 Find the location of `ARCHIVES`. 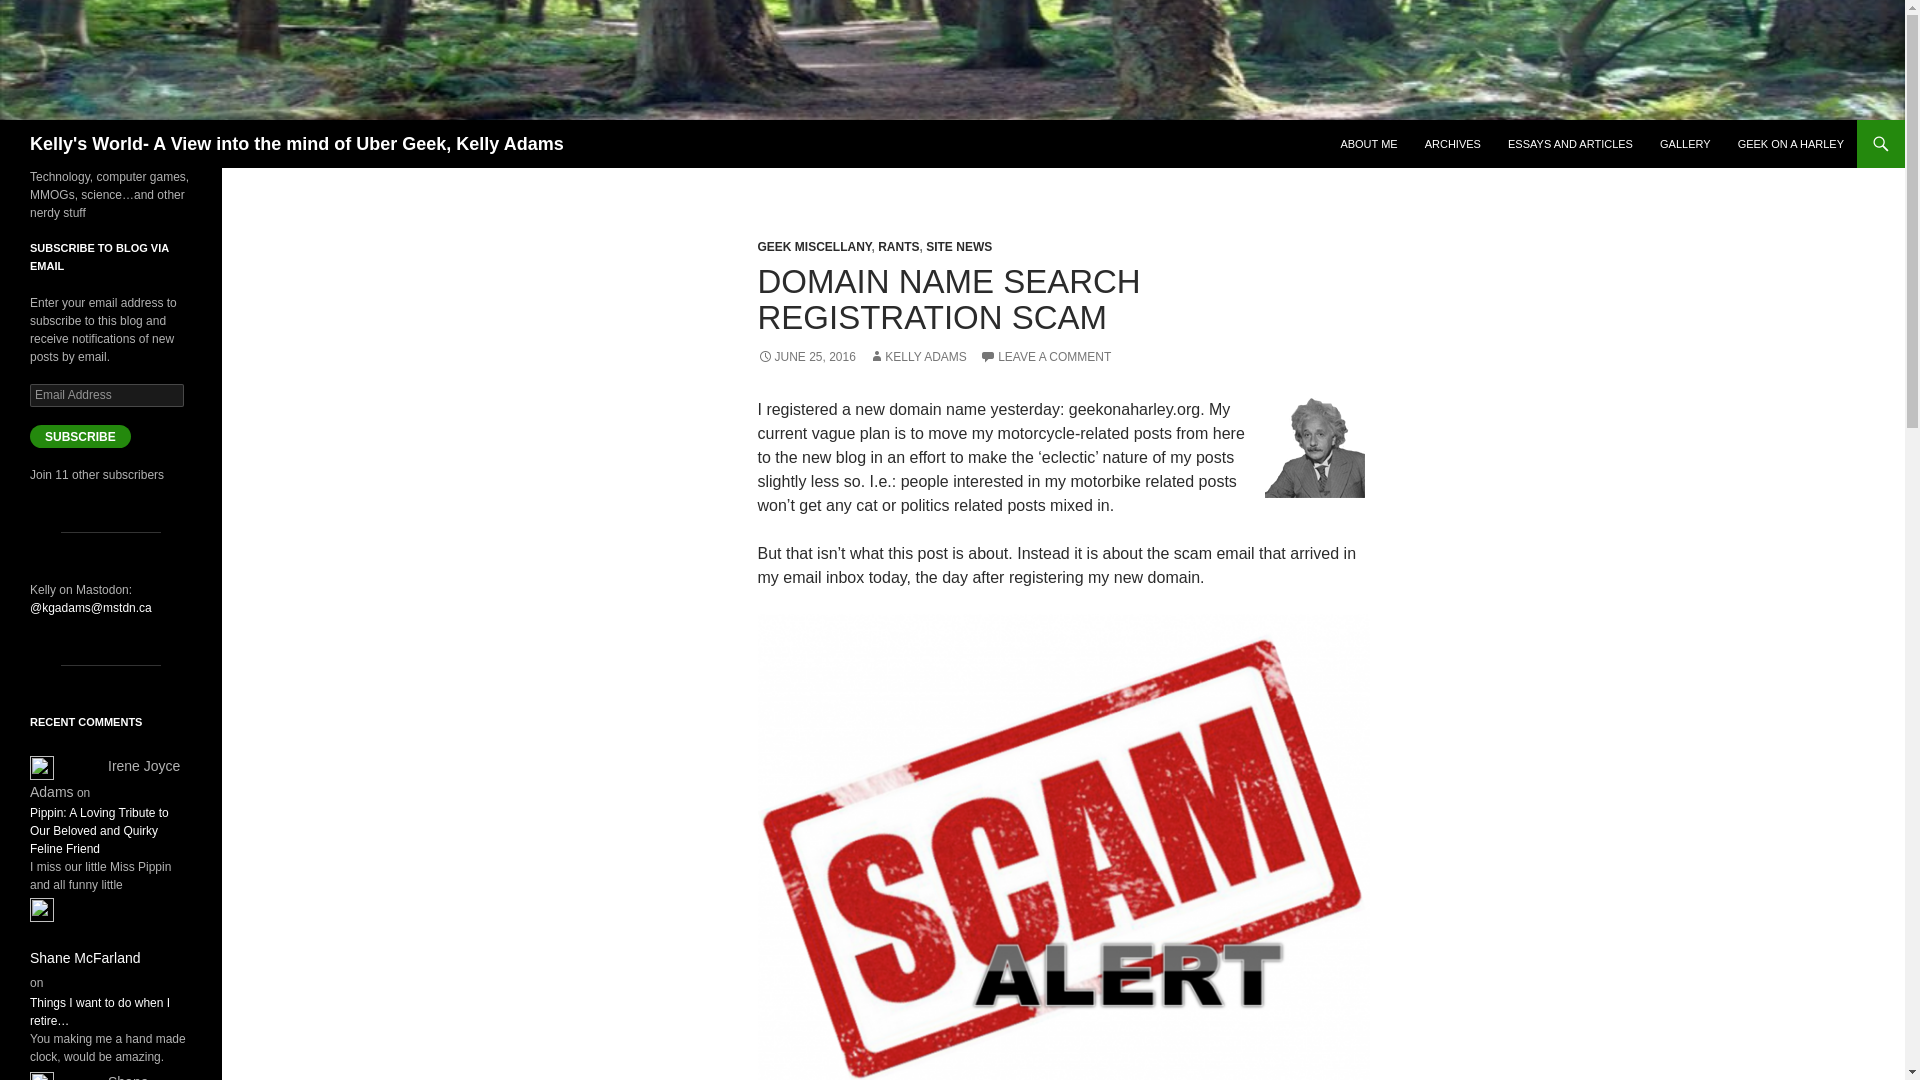

ARCHIVES is located at coordinates (1453, 144).